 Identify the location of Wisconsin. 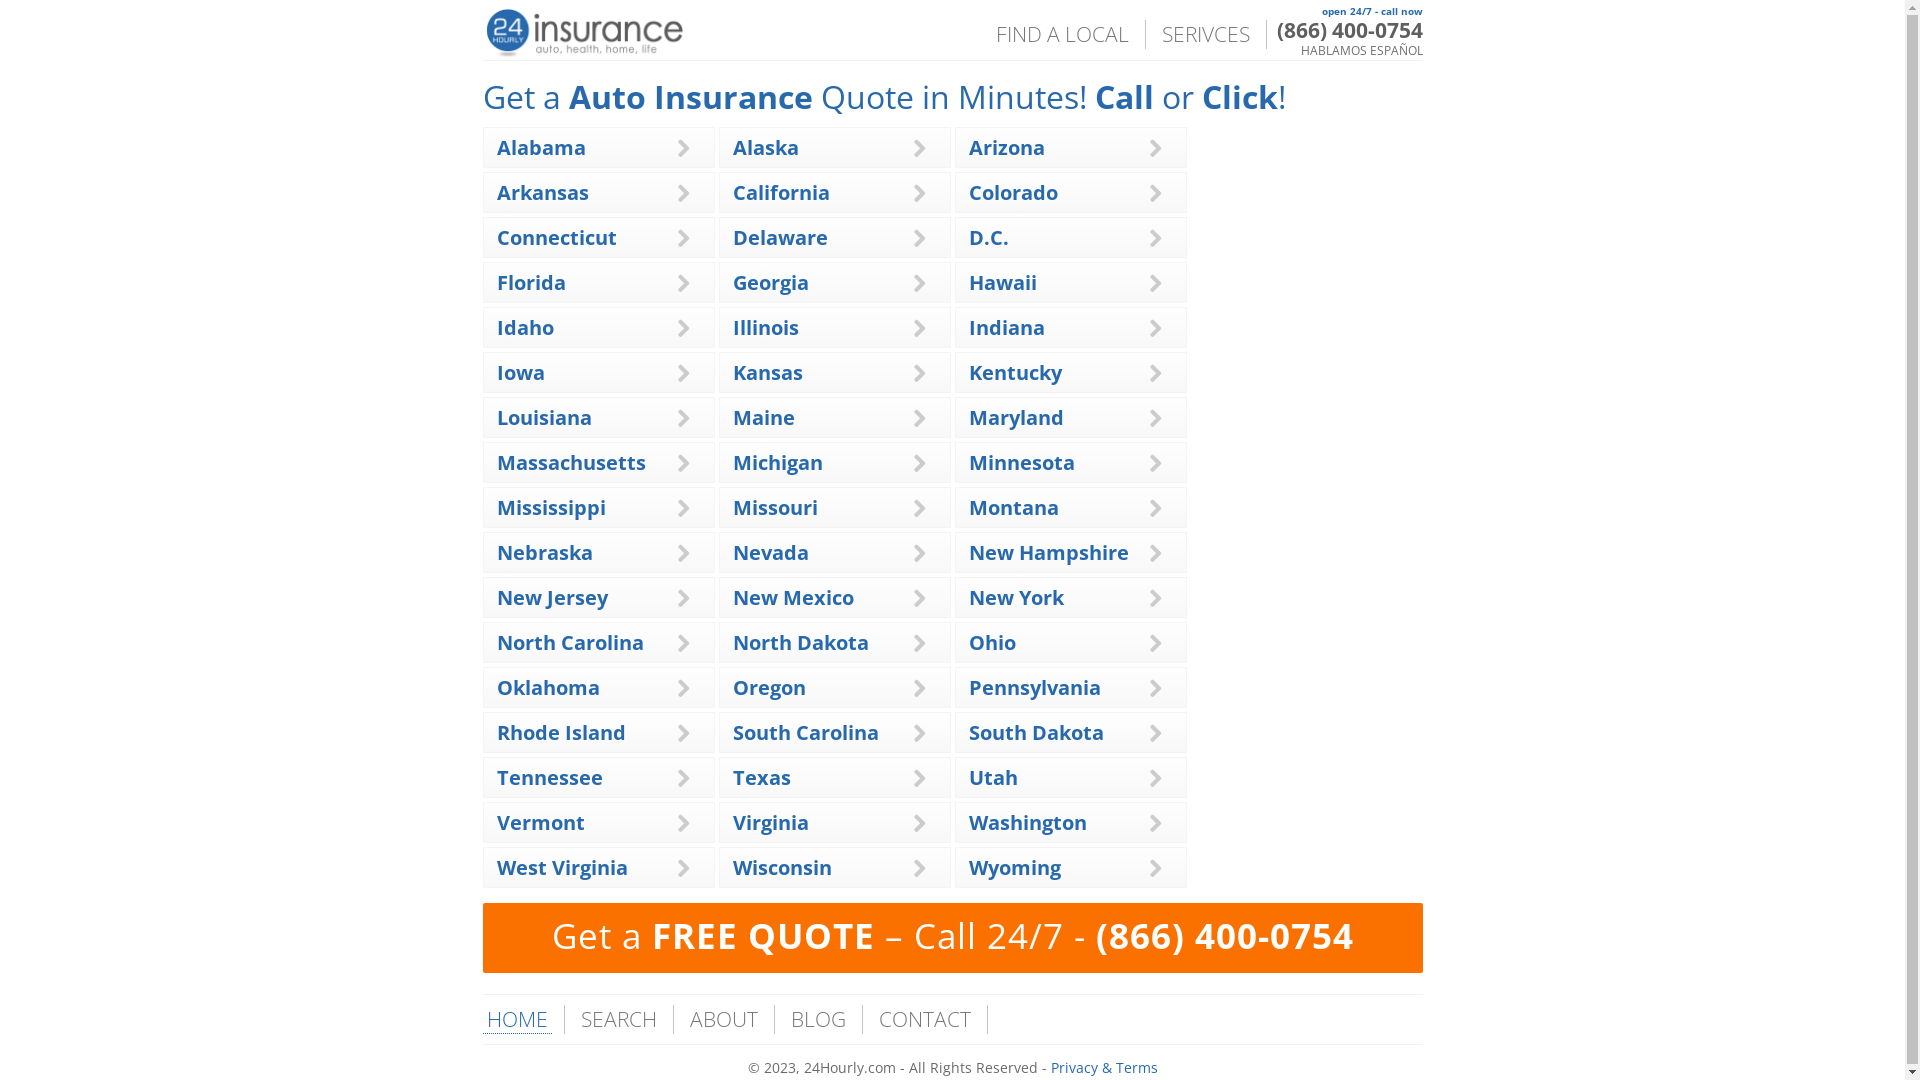
(782, 868).